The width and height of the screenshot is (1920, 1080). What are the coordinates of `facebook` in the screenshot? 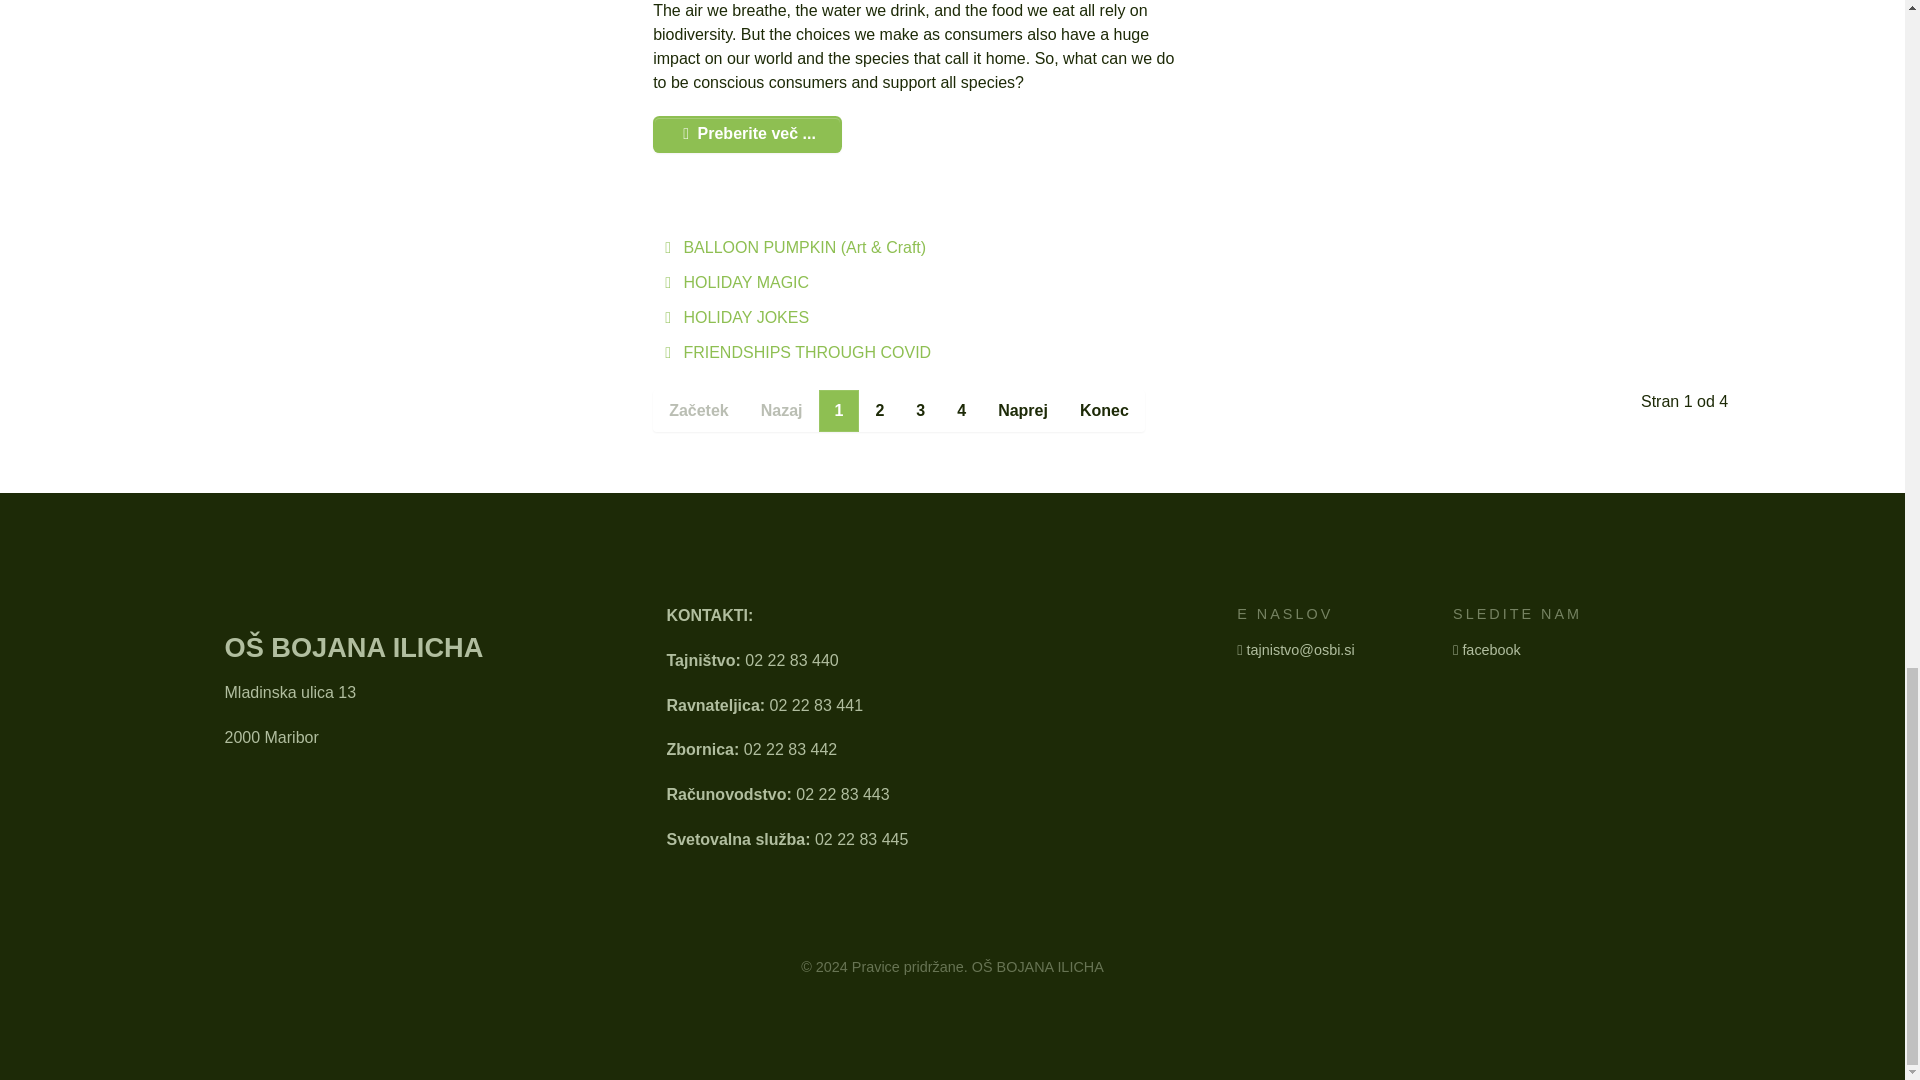 It's located at (1490, 649).